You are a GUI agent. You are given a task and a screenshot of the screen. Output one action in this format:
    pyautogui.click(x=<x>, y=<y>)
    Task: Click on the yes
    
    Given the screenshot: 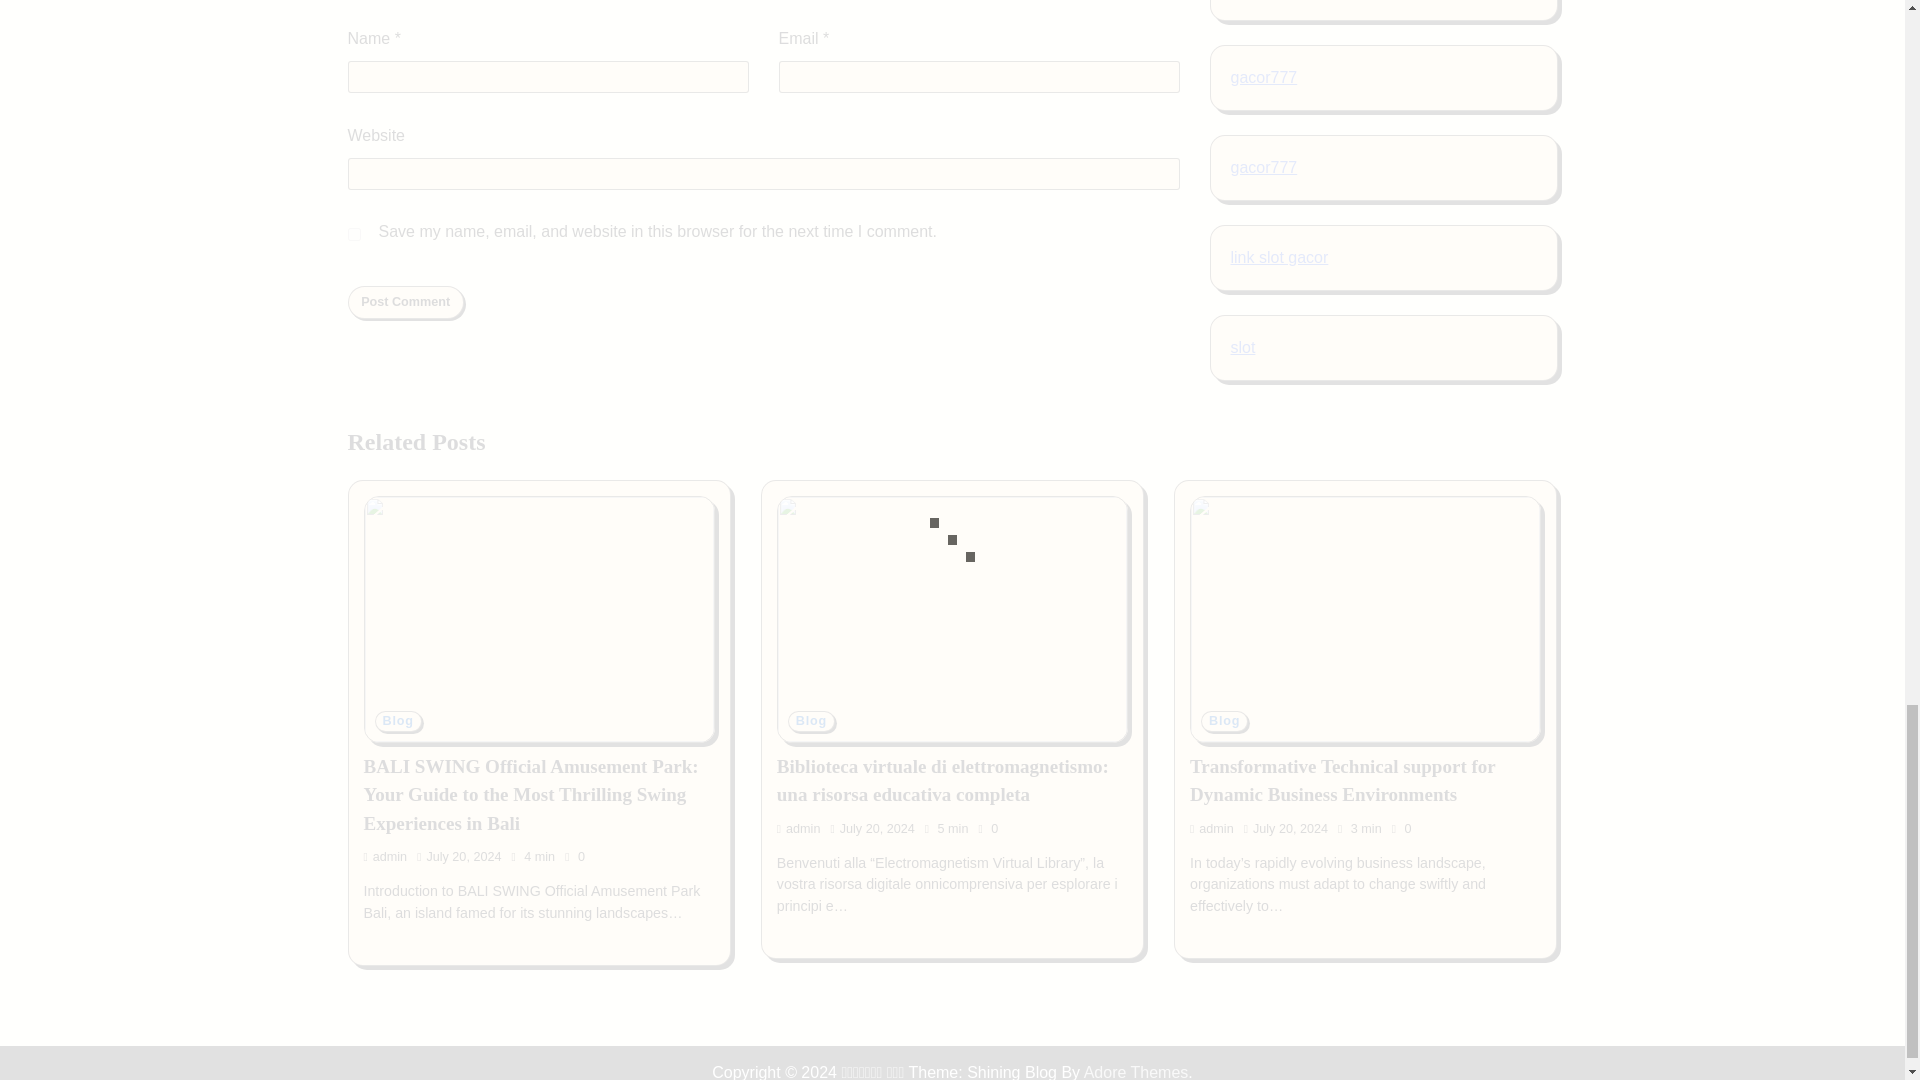 What is the action you would take?
    pyautogui.click(x=354, y=234)
    